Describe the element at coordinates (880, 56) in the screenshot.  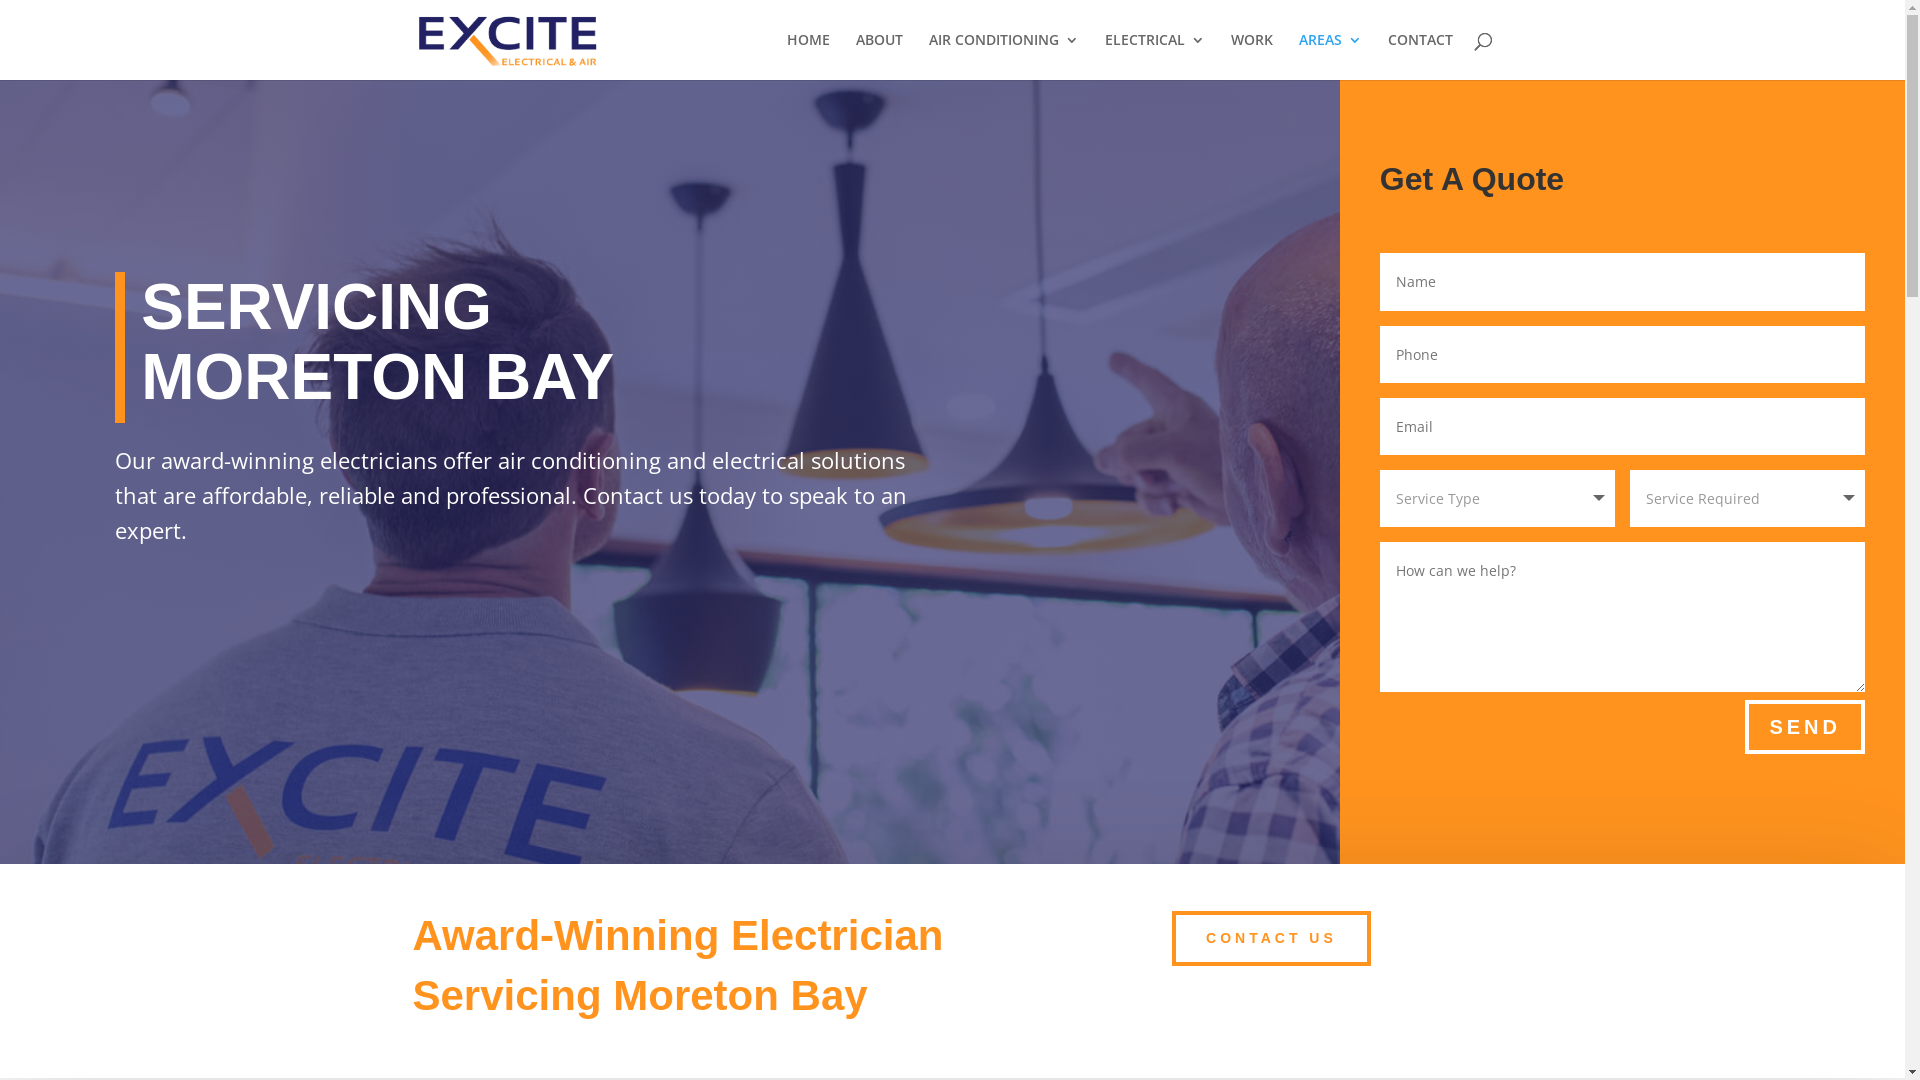
I see `ABOUT` at that location.